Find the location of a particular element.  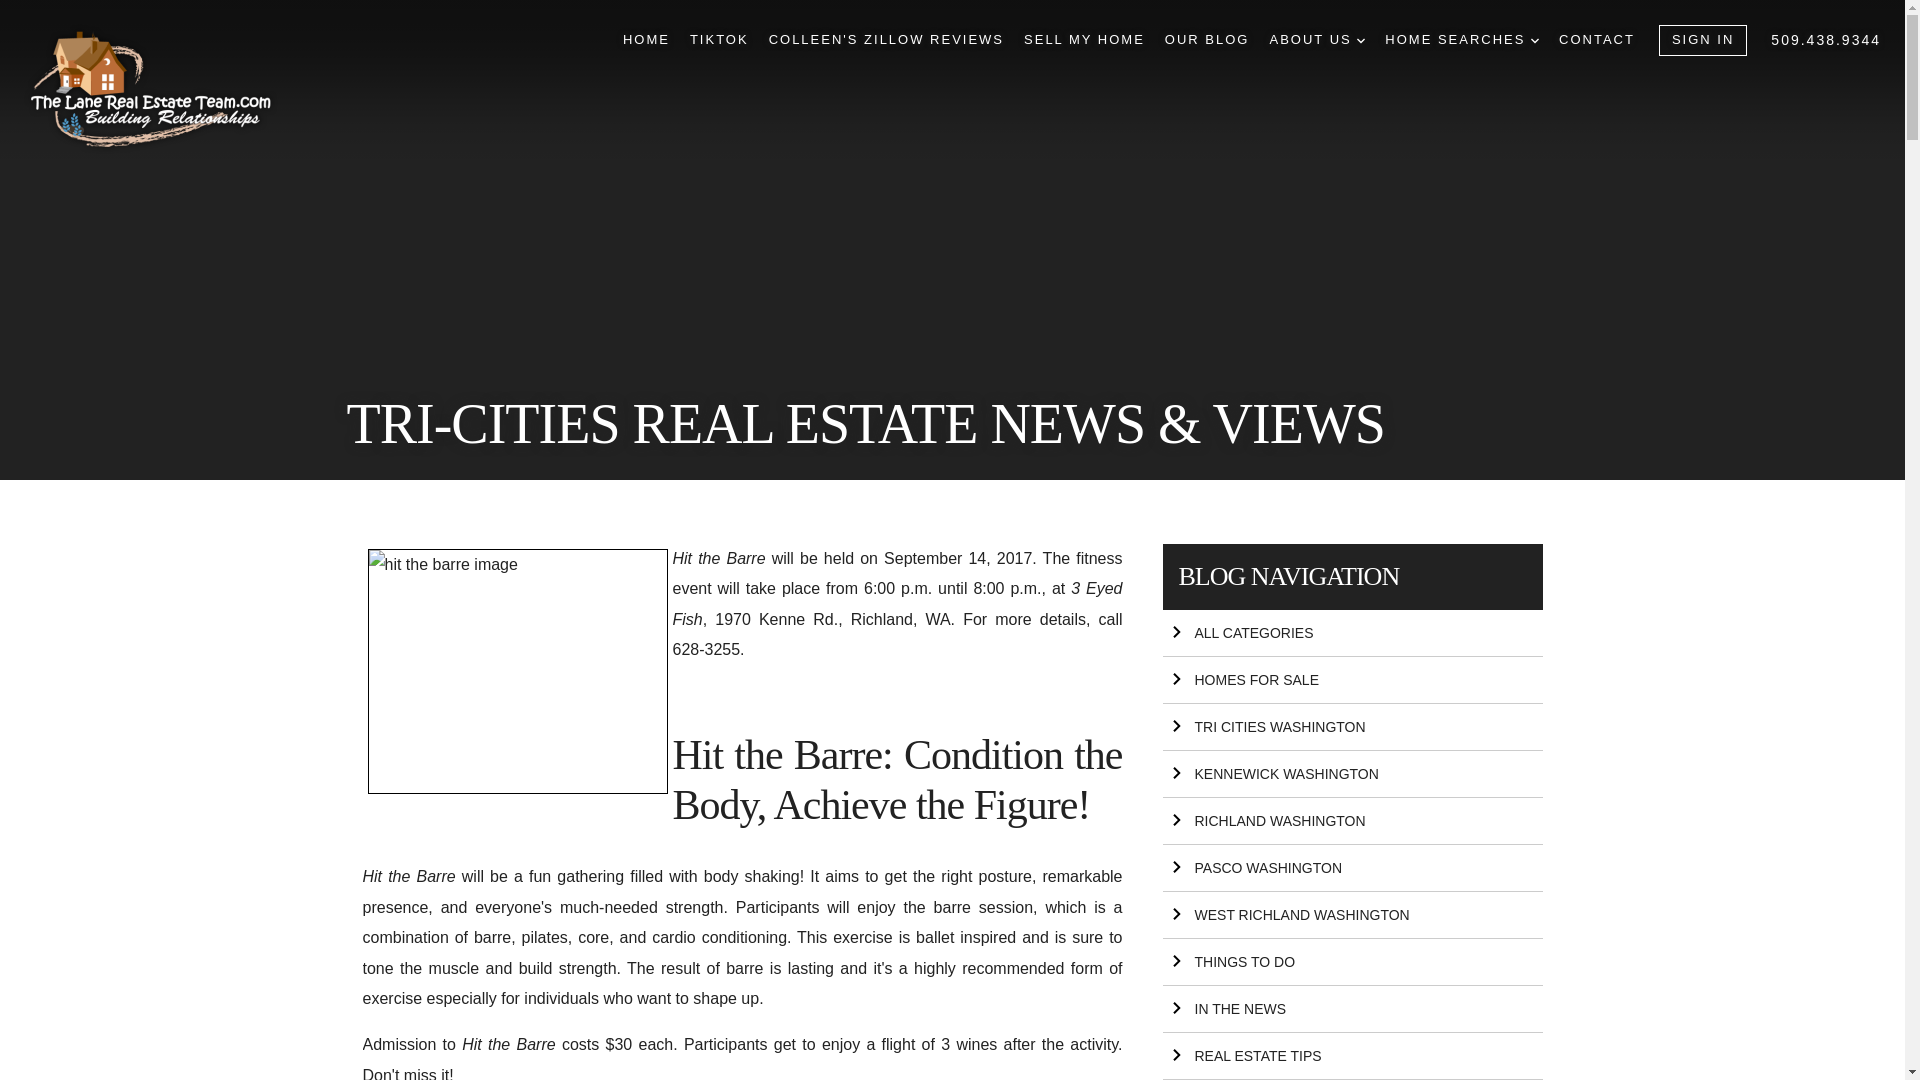

ABOUT US DROPDOWN ARROW is located at coordinates (1317, 40).